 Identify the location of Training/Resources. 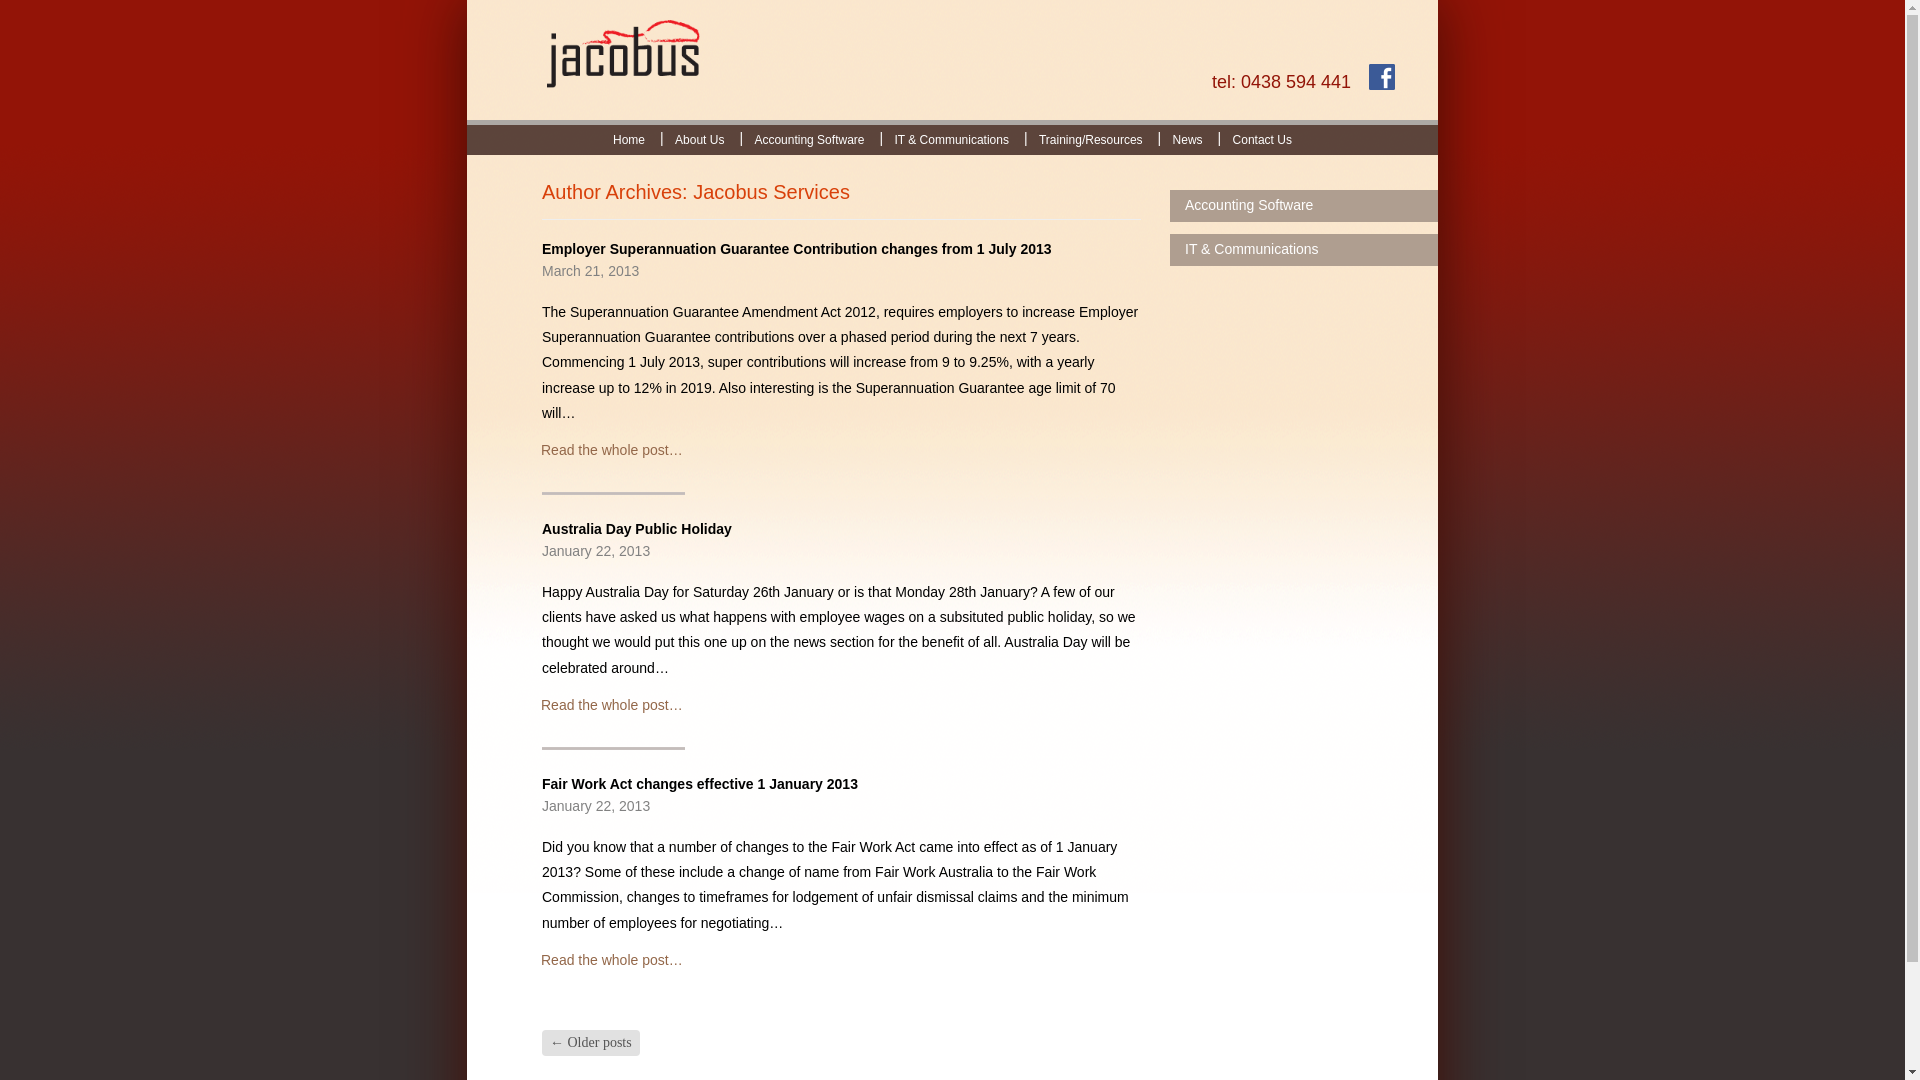
(1091, 140).